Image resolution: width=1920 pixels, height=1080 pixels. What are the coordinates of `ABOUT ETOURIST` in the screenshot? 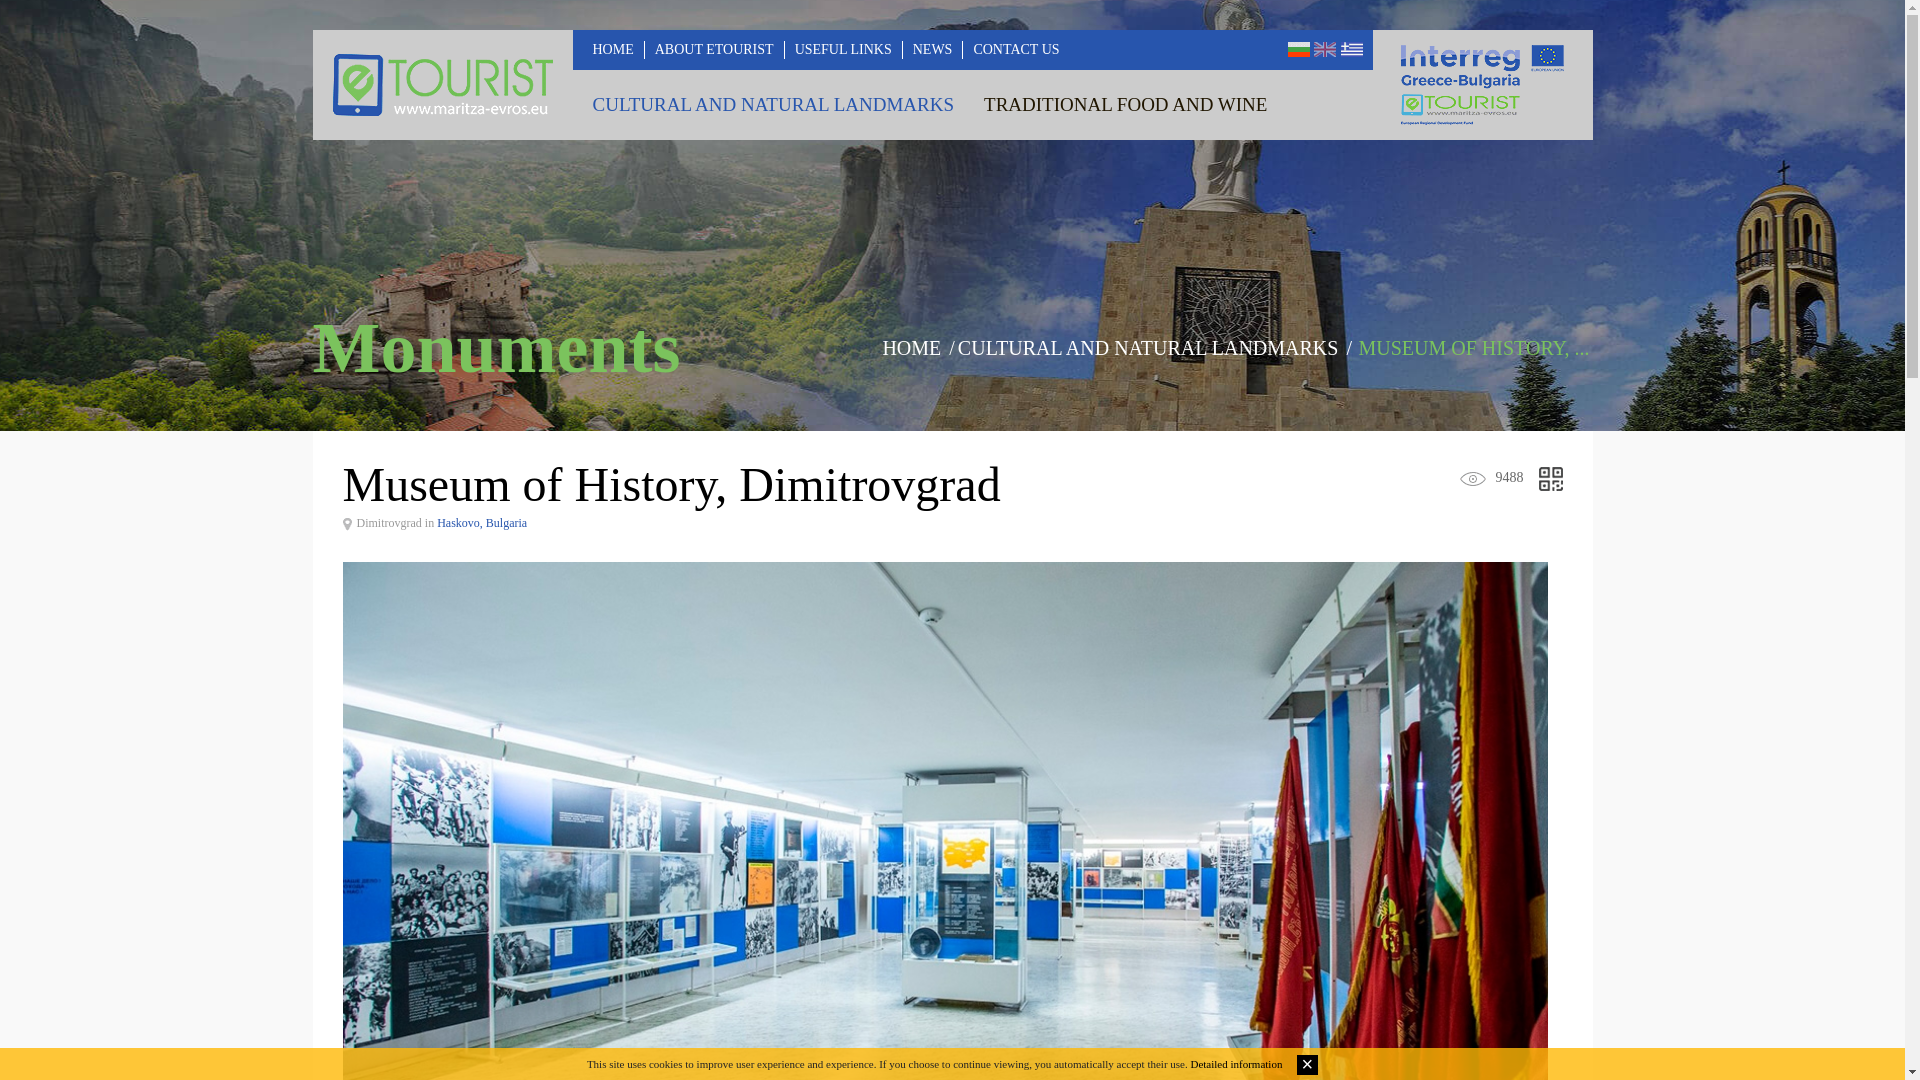 It's located at (714, 50).